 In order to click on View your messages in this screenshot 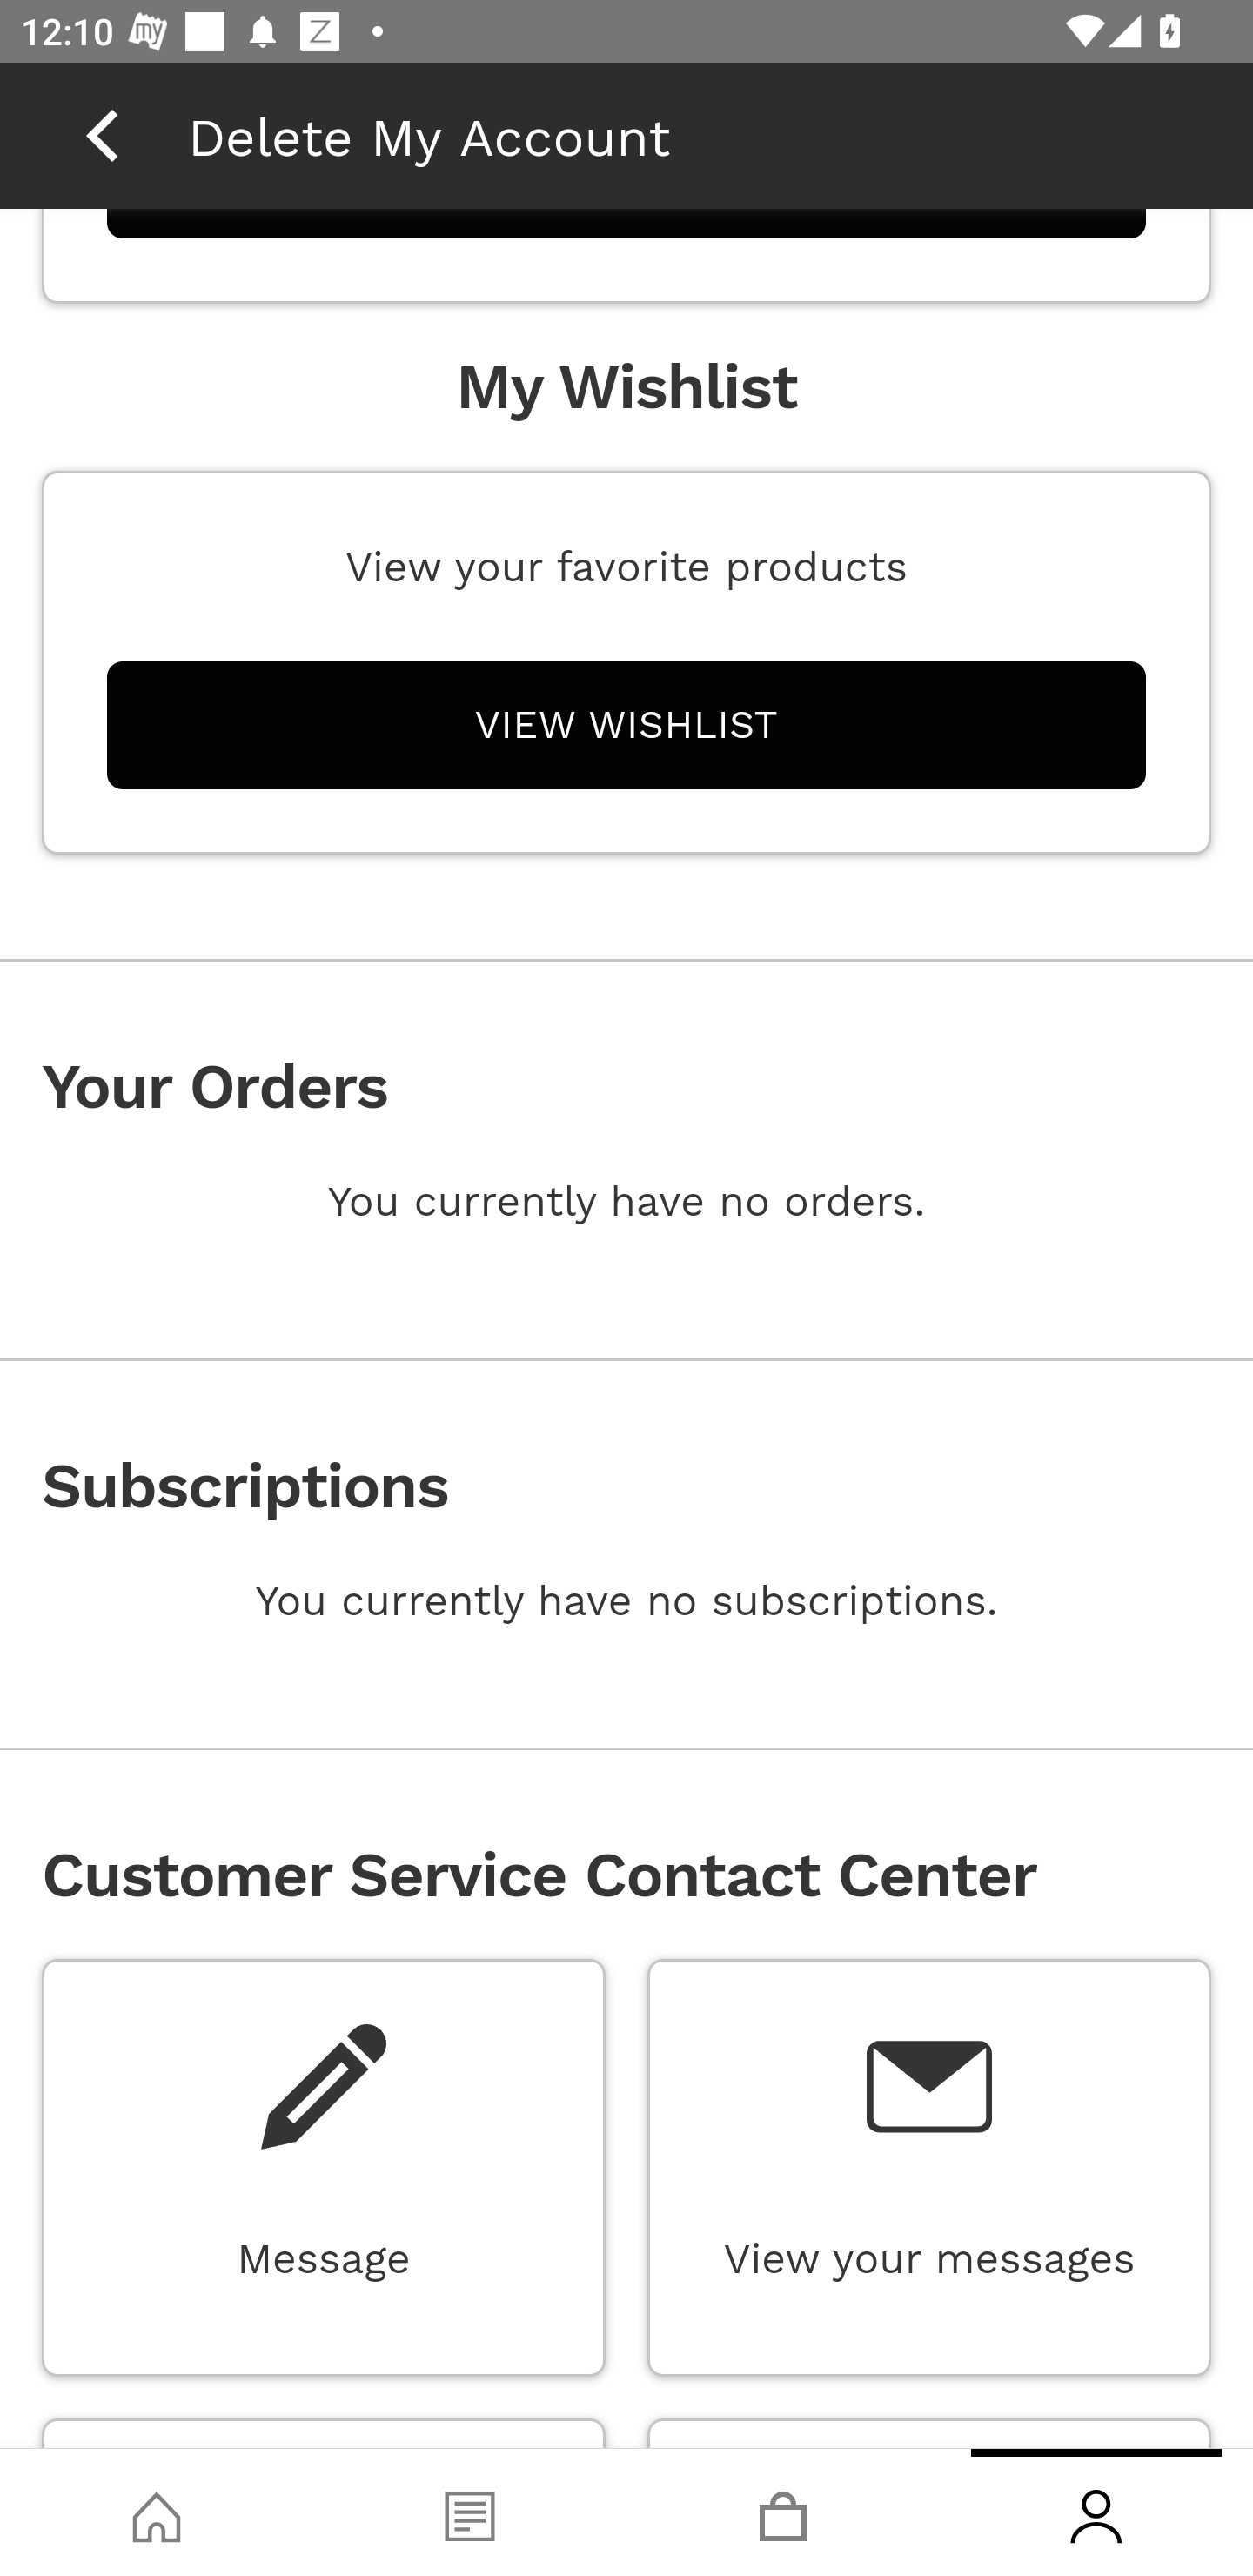, I will do `click(928, 2086)`.